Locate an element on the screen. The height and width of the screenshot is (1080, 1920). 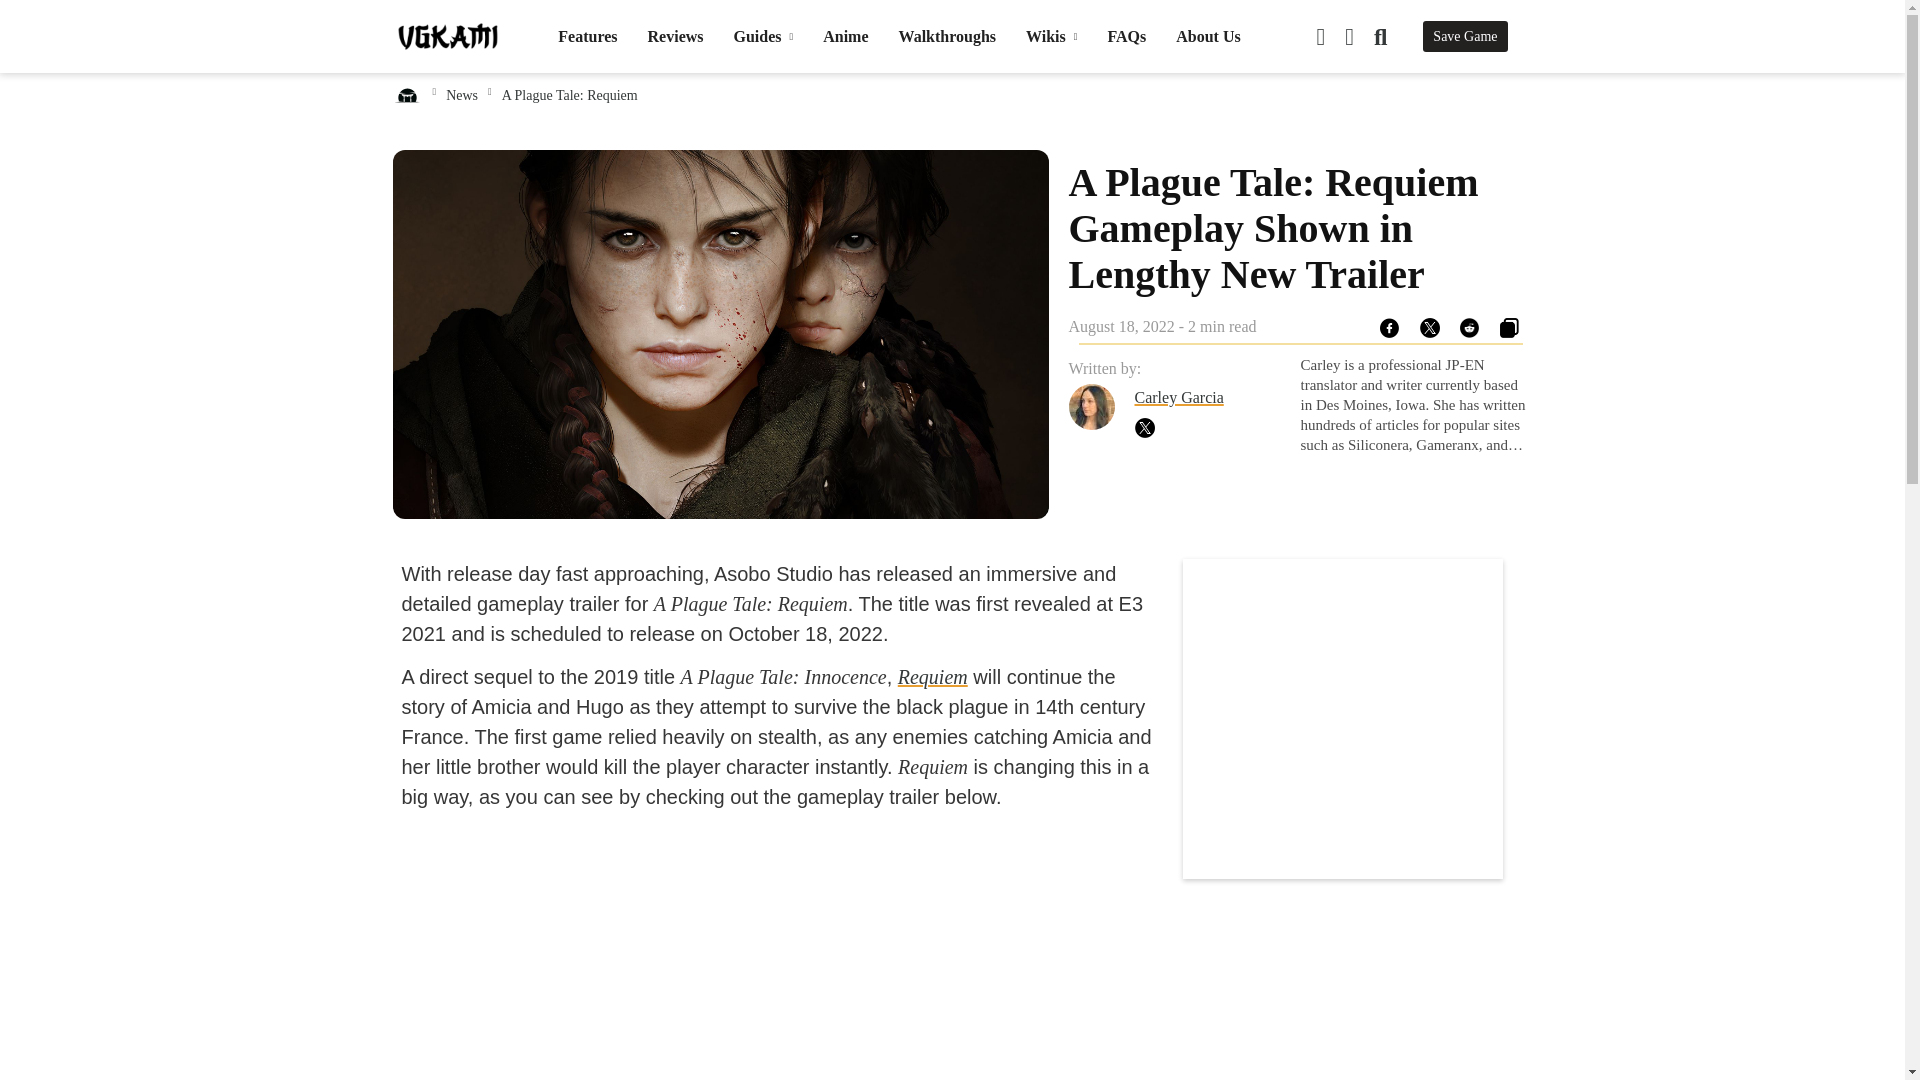
Guides is located at coordinates (764, 36).